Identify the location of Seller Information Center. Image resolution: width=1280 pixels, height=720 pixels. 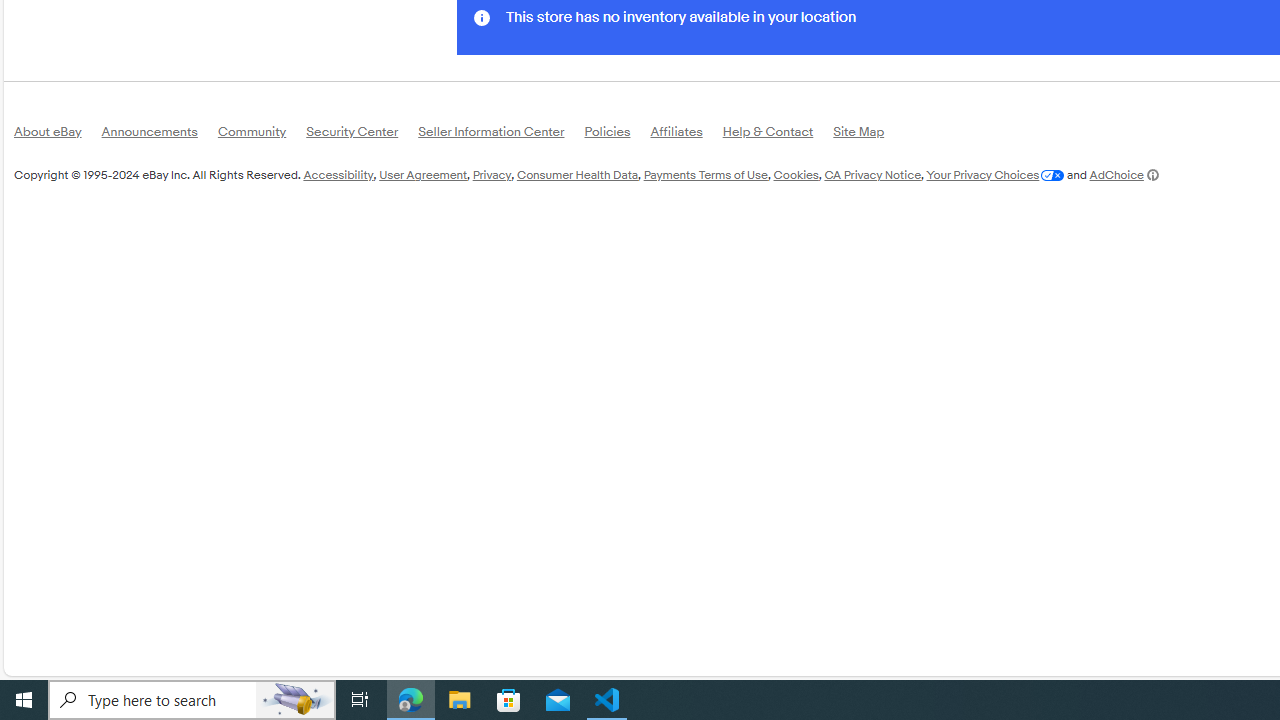
(501, 134).